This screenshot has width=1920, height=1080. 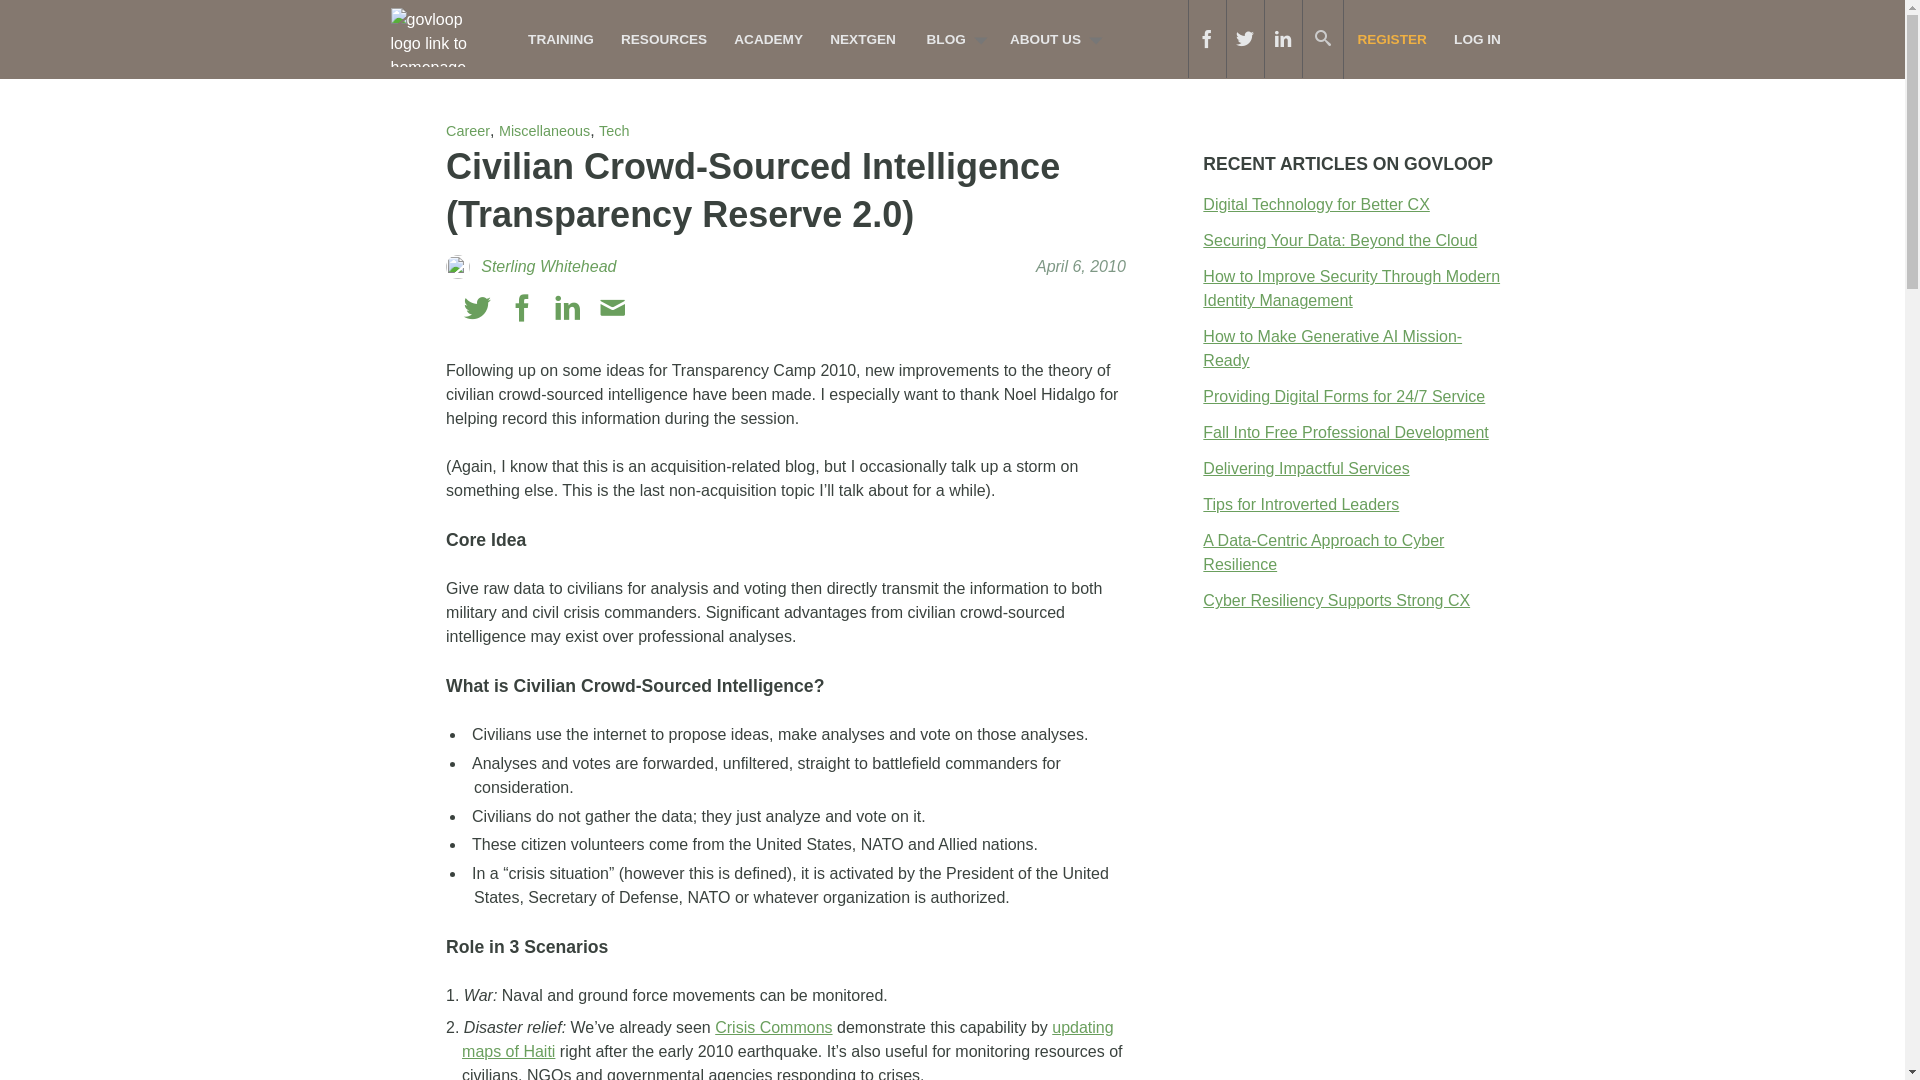 What do you see at coordinates (951, 39) in the screenshot?
I see `BLOG` at bounding box center [951, 39].